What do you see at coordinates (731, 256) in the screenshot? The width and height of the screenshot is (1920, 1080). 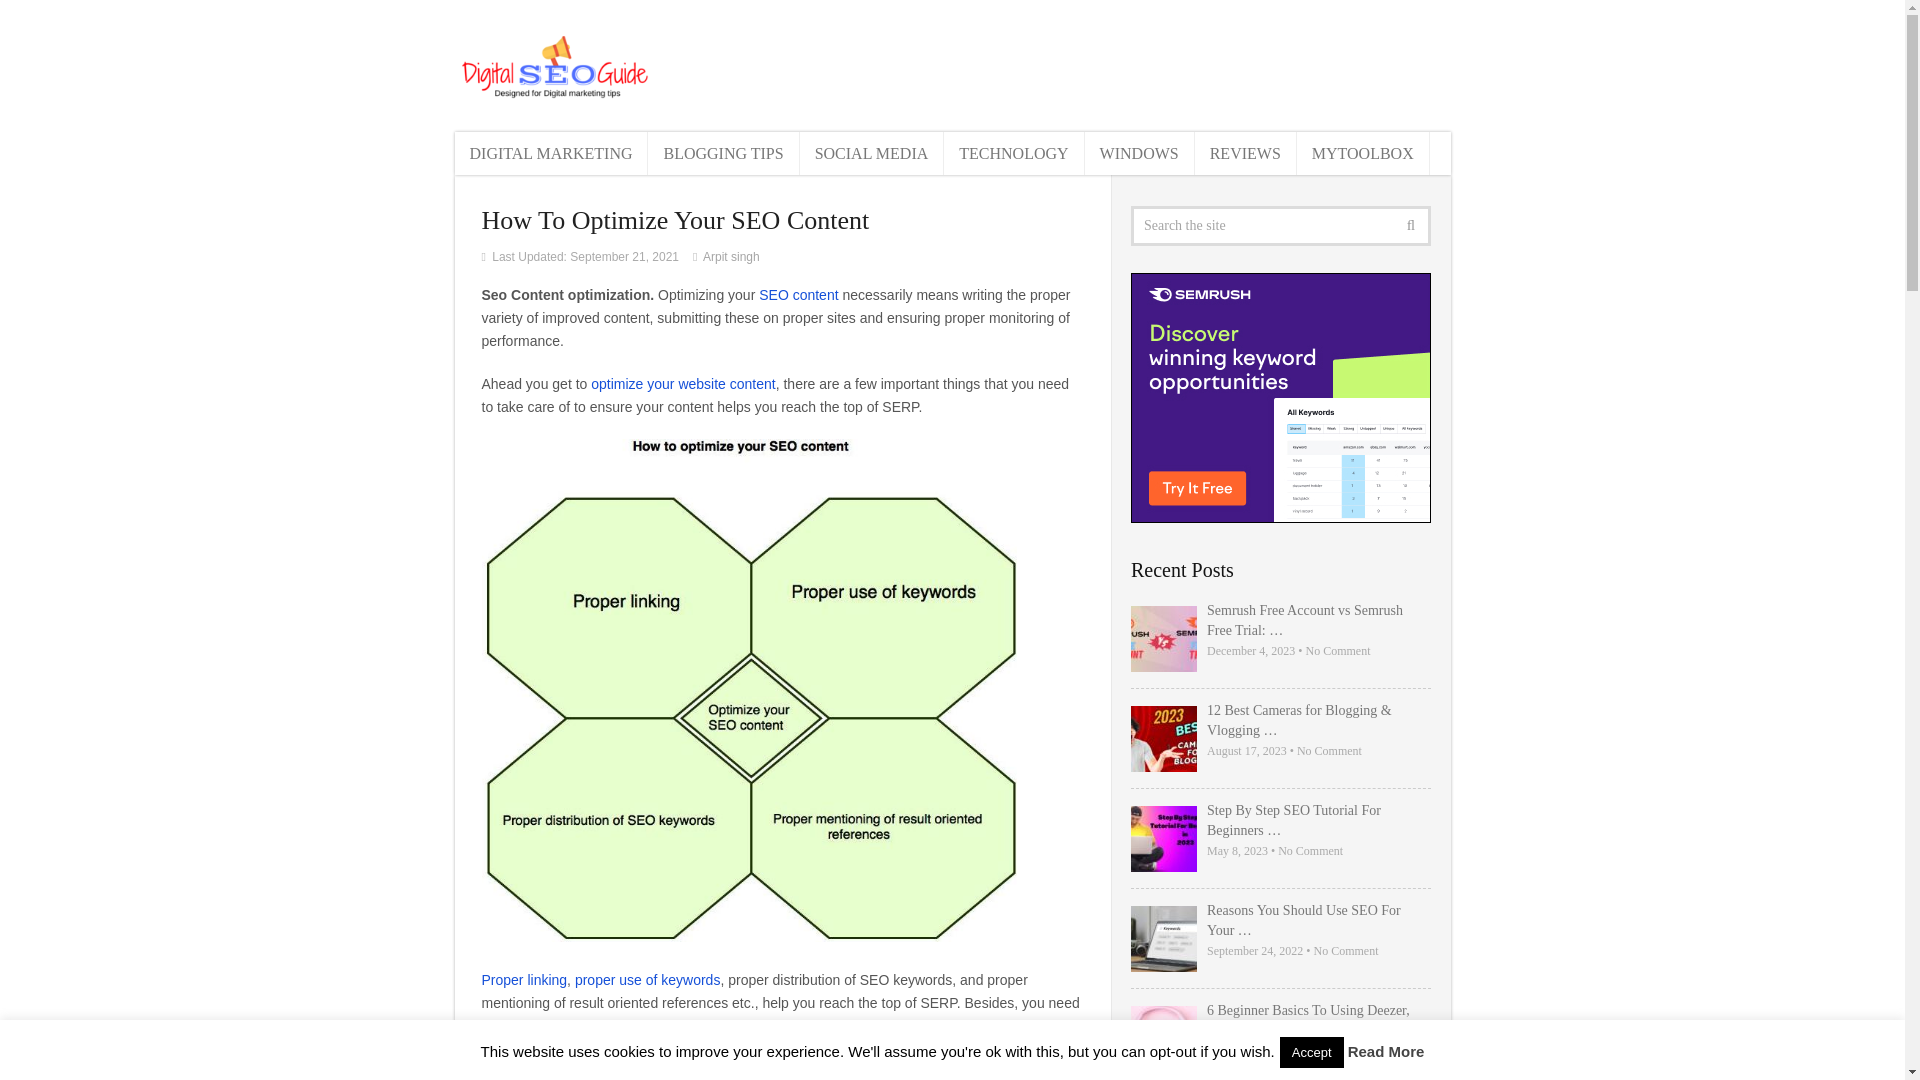 I see `Arpit singh` at bounding box center [731, 256].